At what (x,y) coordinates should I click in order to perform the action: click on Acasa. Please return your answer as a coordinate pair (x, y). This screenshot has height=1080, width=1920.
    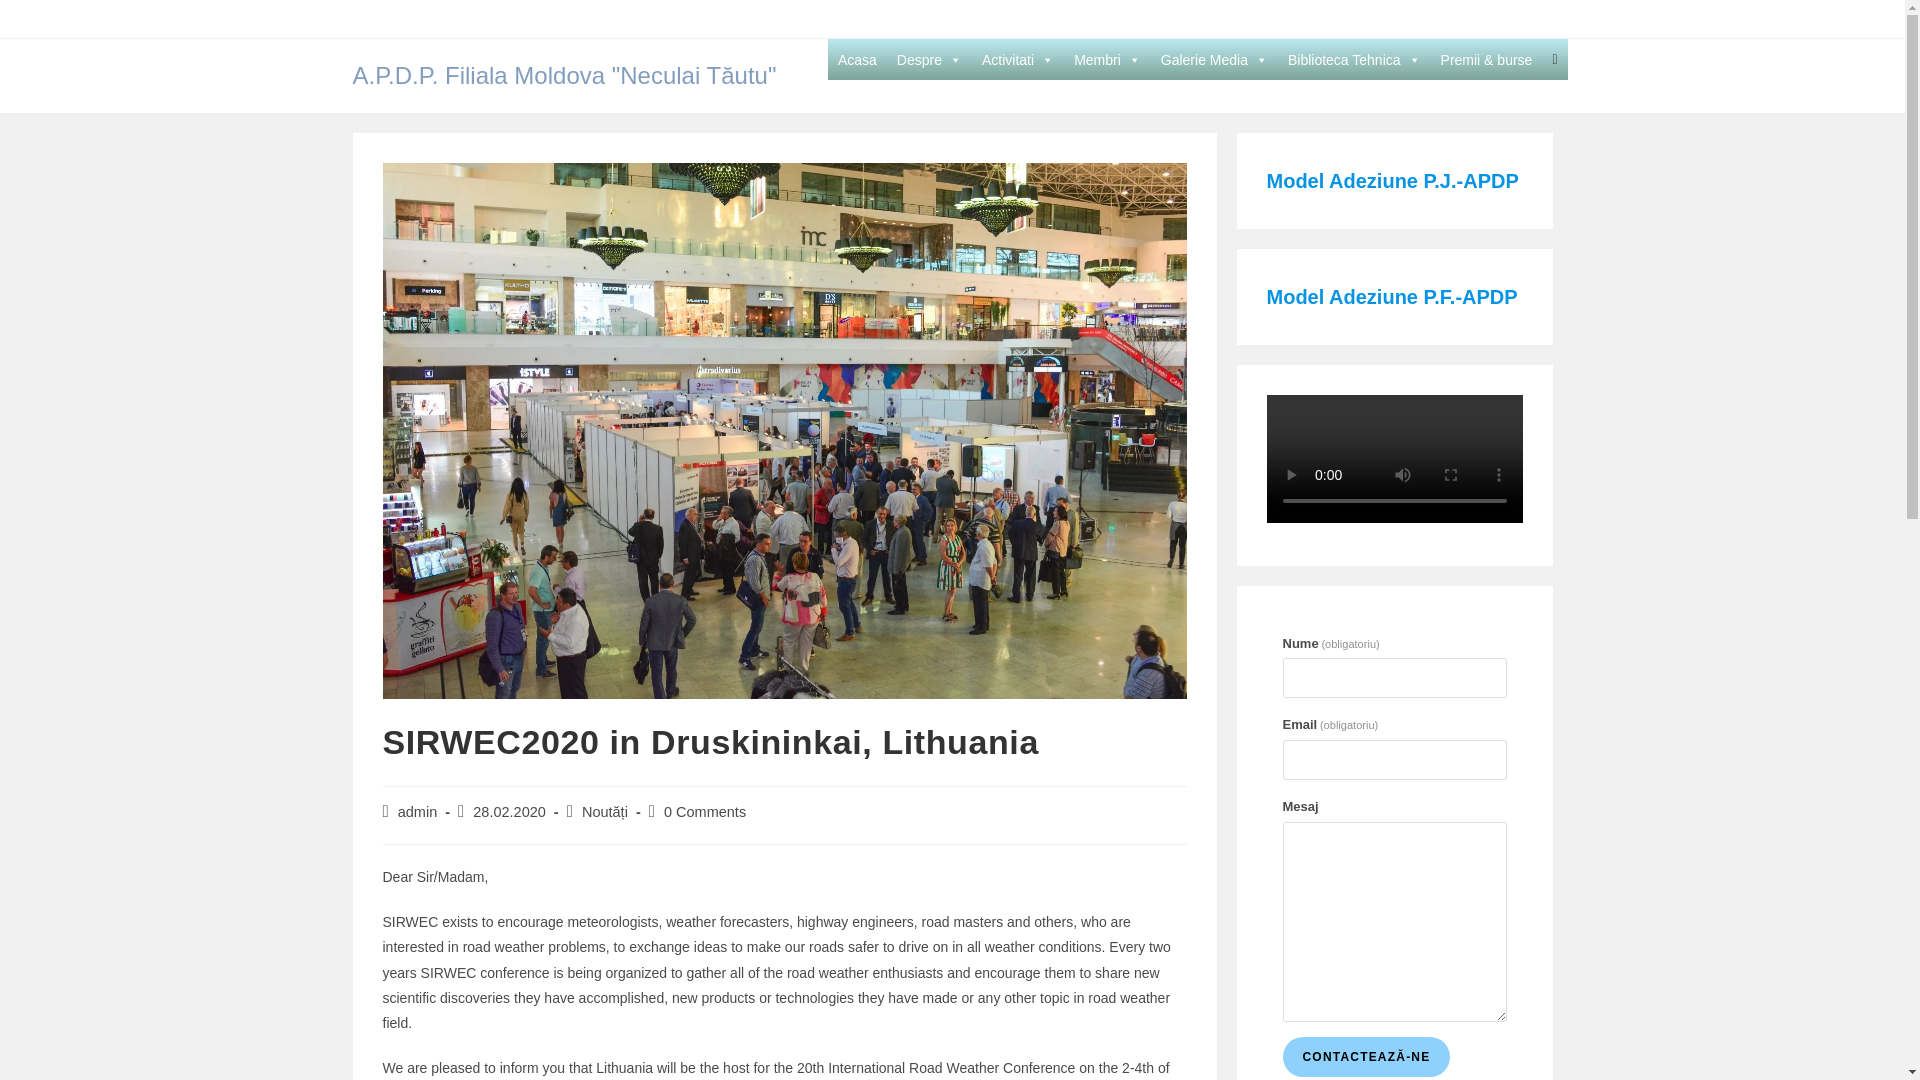
    Looking at the image, I should click on (857, 59).